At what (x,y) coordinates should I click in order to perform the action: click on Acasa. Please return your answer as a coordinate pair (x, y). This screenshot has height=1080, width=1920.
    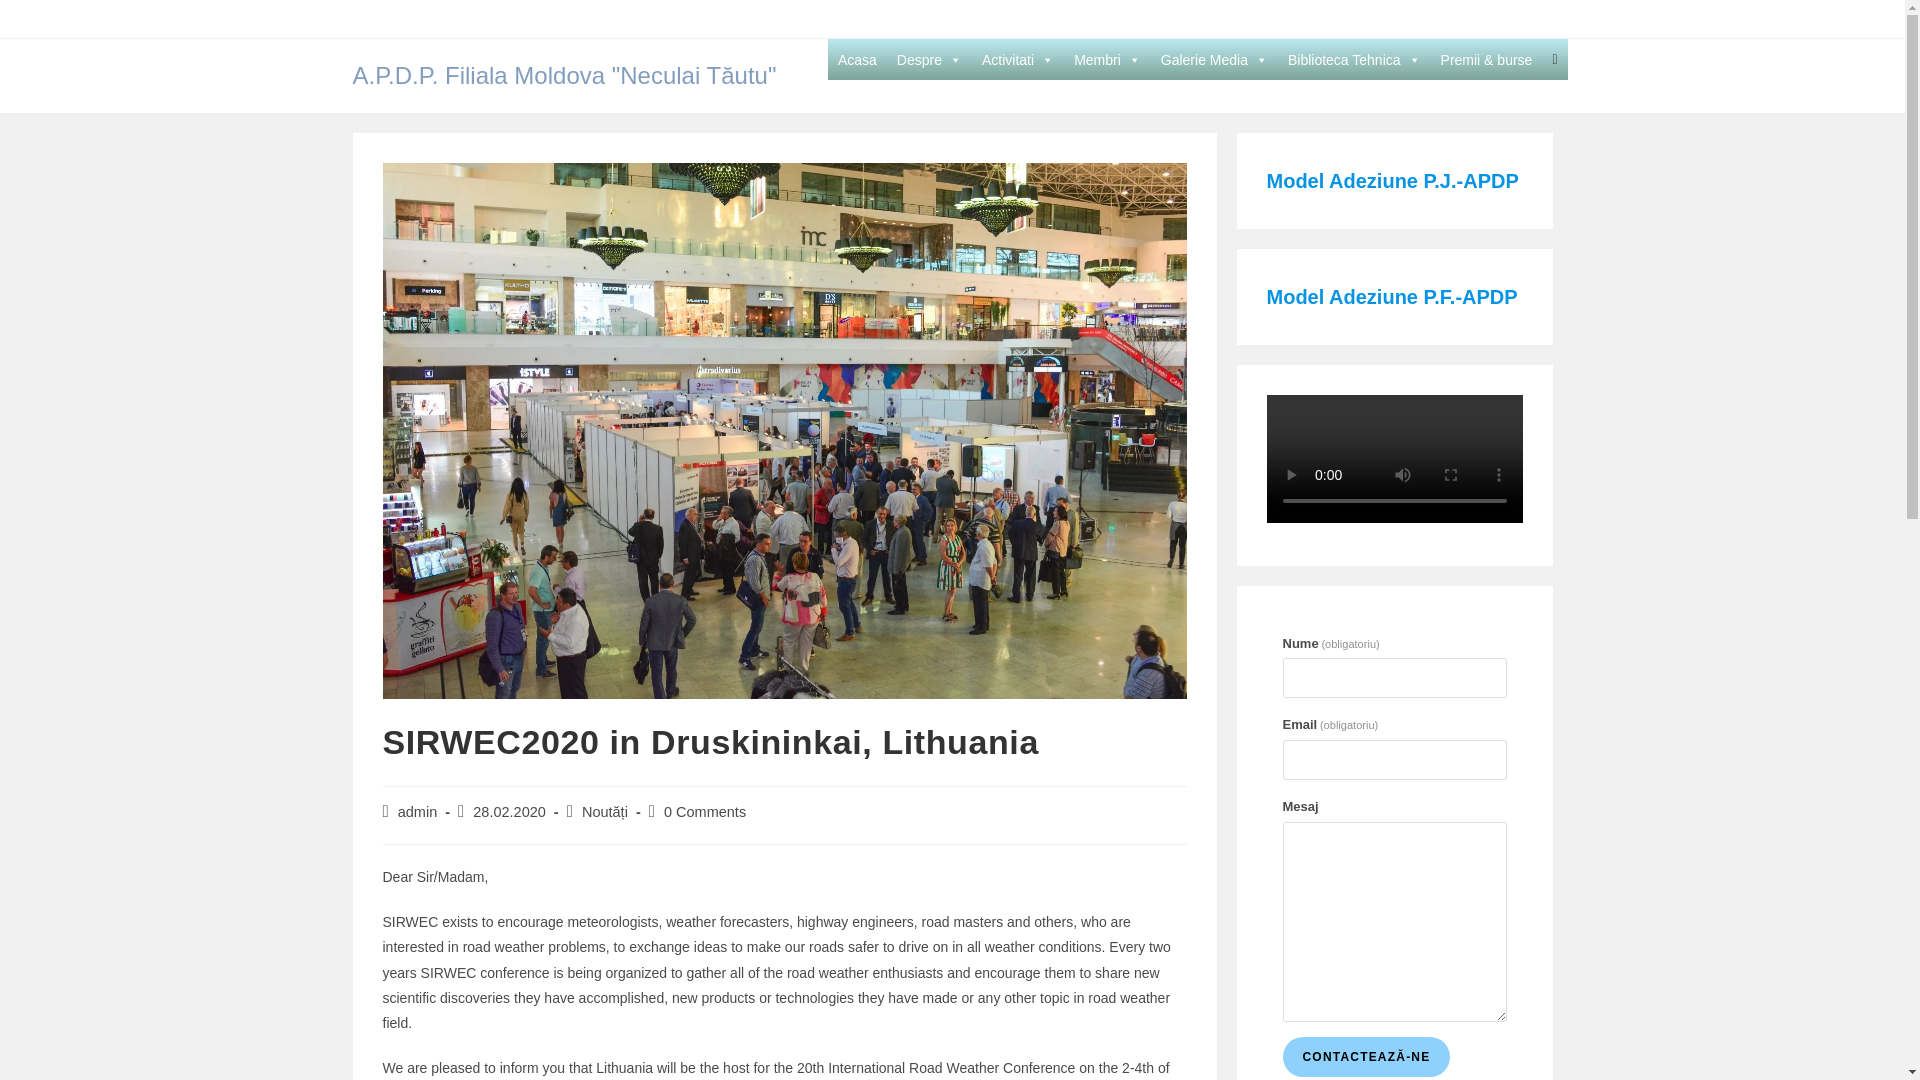
    Looking at the image, I should click on (857, 59).